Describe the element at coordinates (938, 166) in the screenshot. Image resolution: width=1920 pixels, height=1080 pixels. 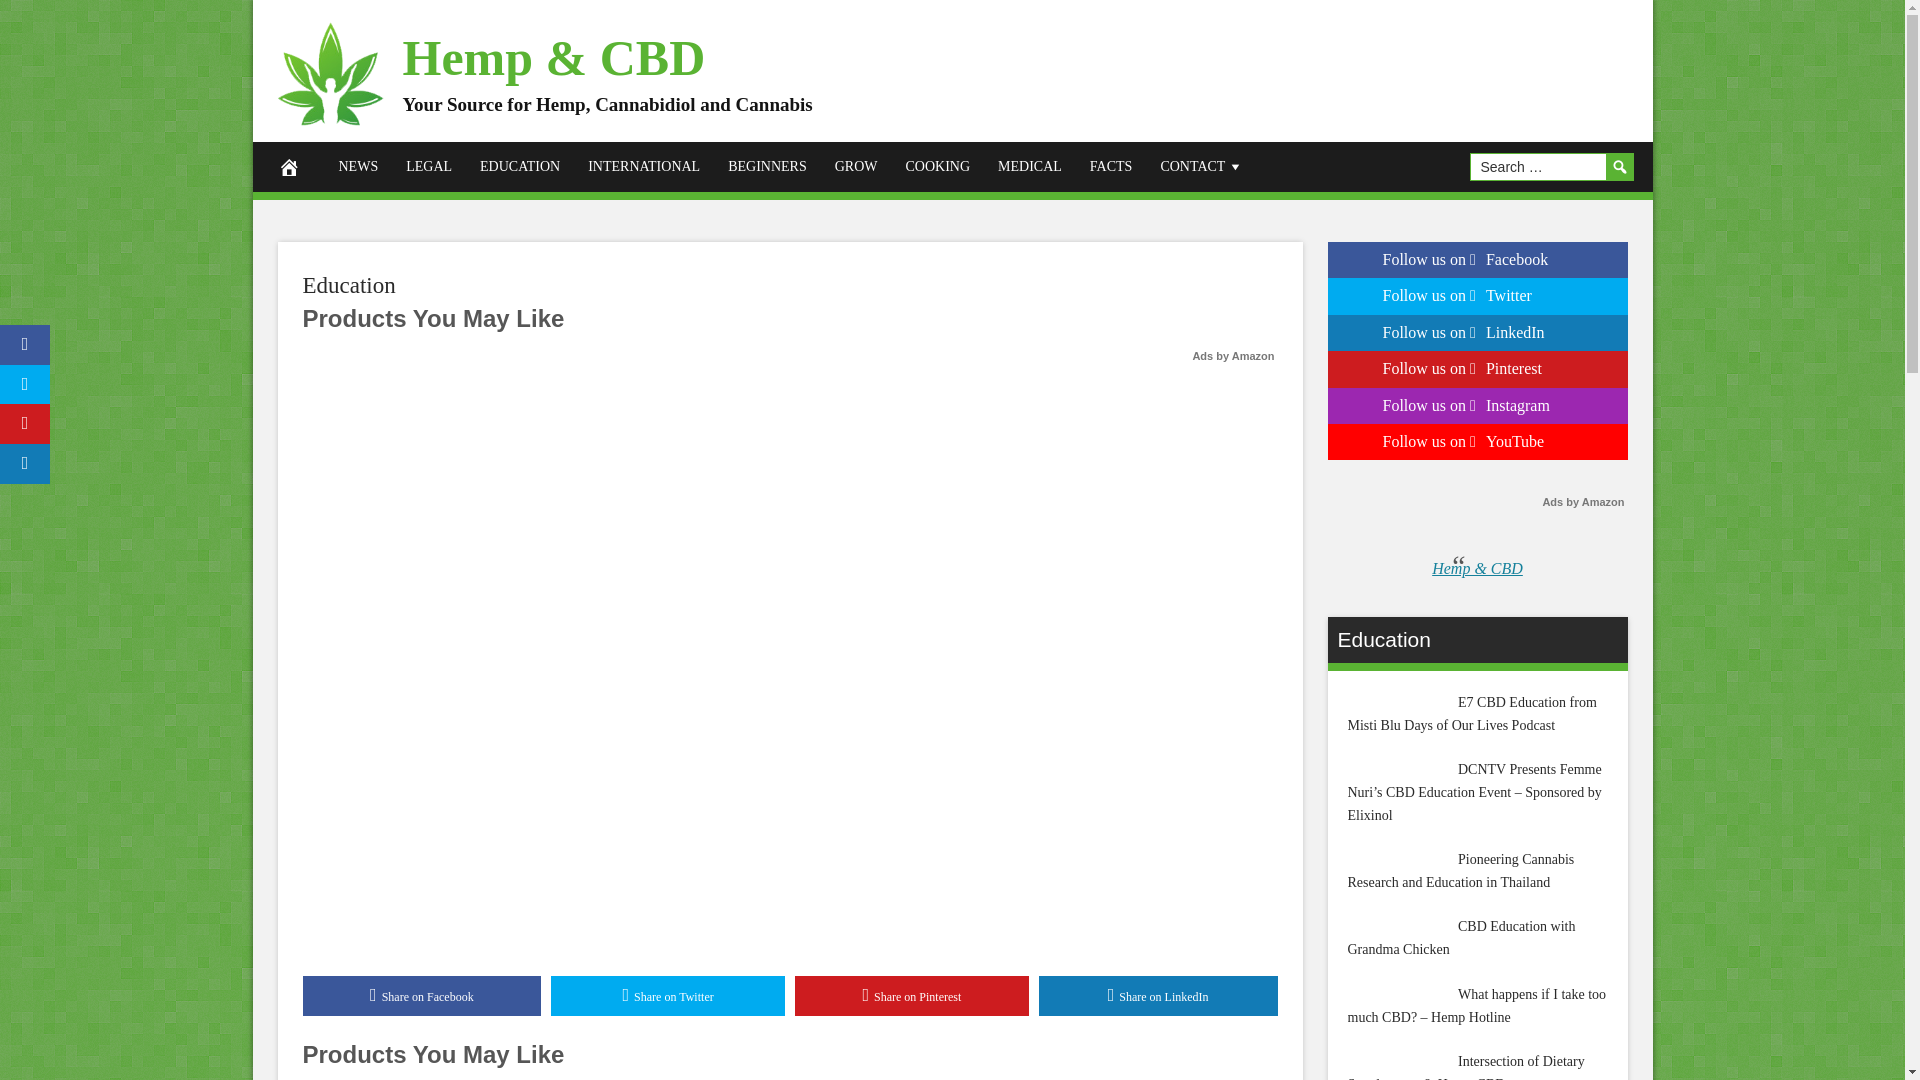
I see `COOKING` at that location.